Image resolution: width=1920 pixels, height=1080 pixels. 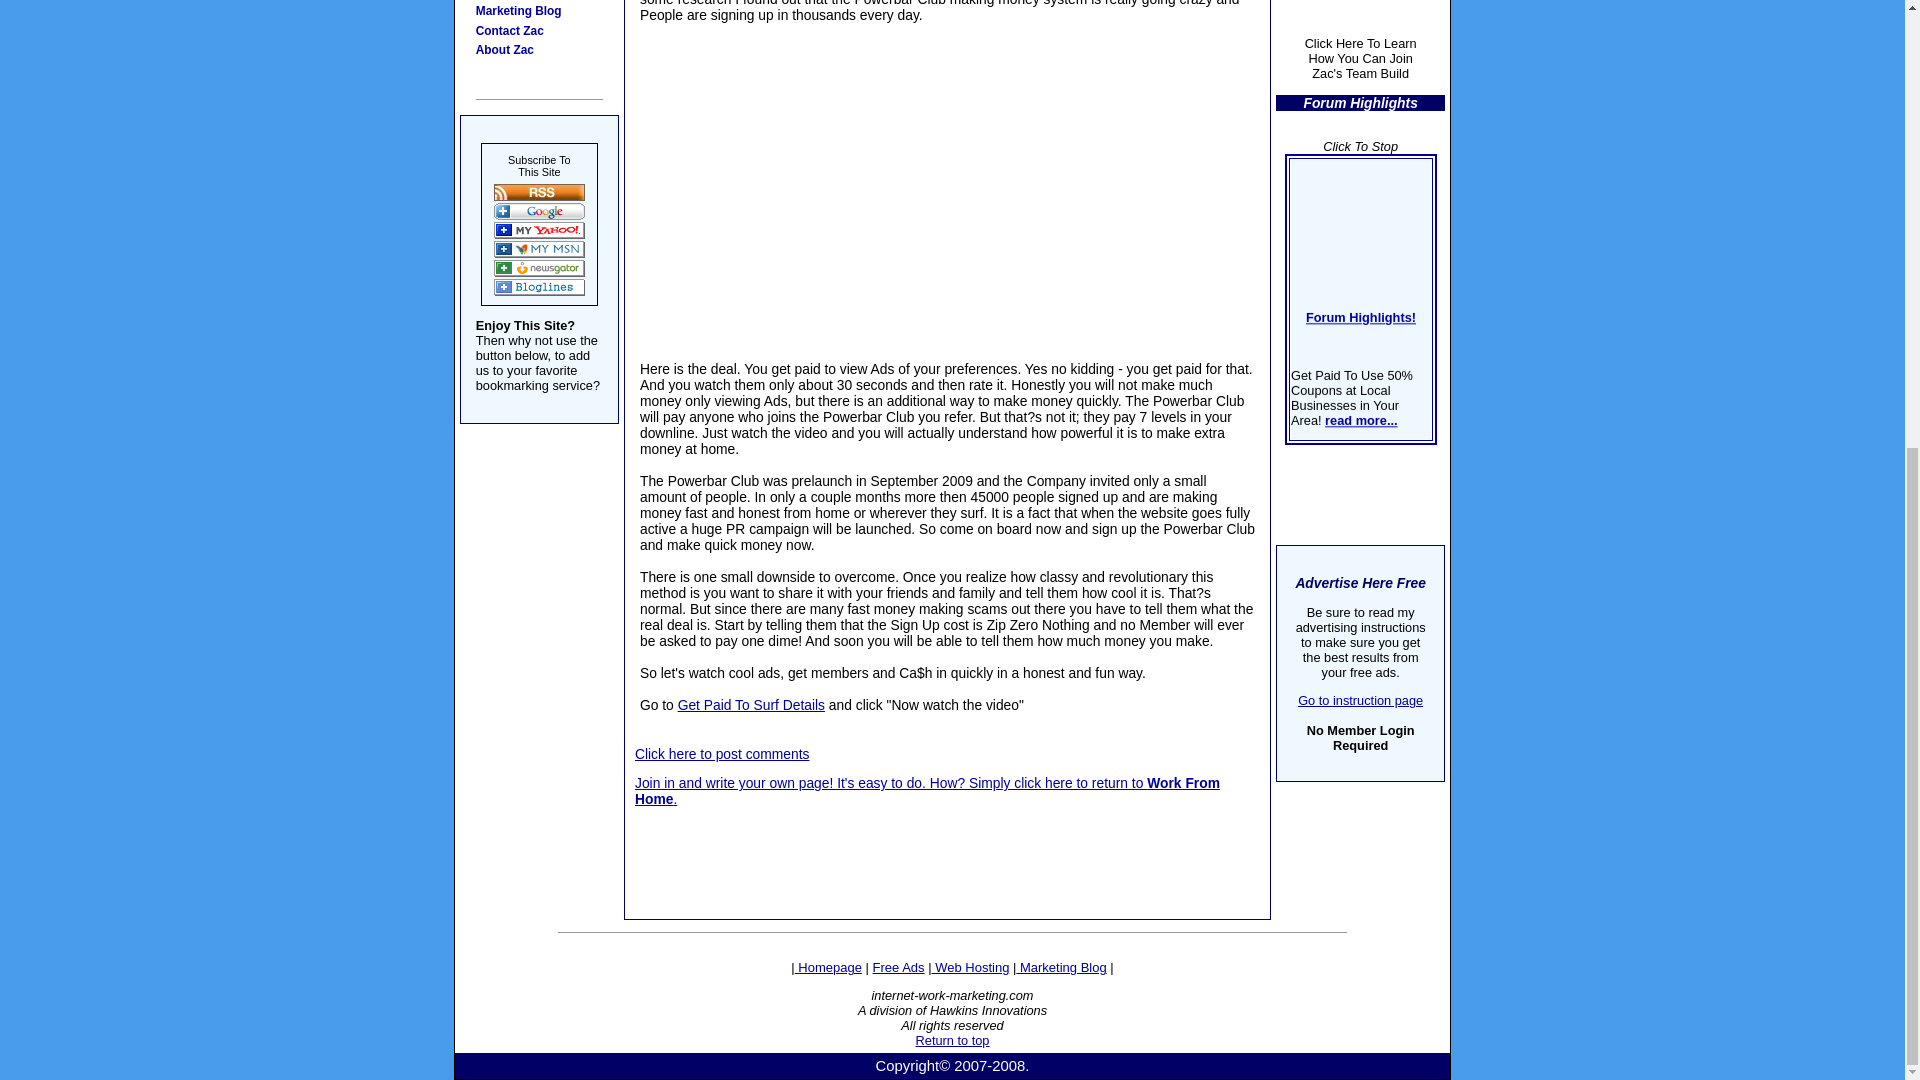 What do you see at coordinates (544, 2) in the screenshot?
I see `Marketing Forum` at bounding box center [544, 2].